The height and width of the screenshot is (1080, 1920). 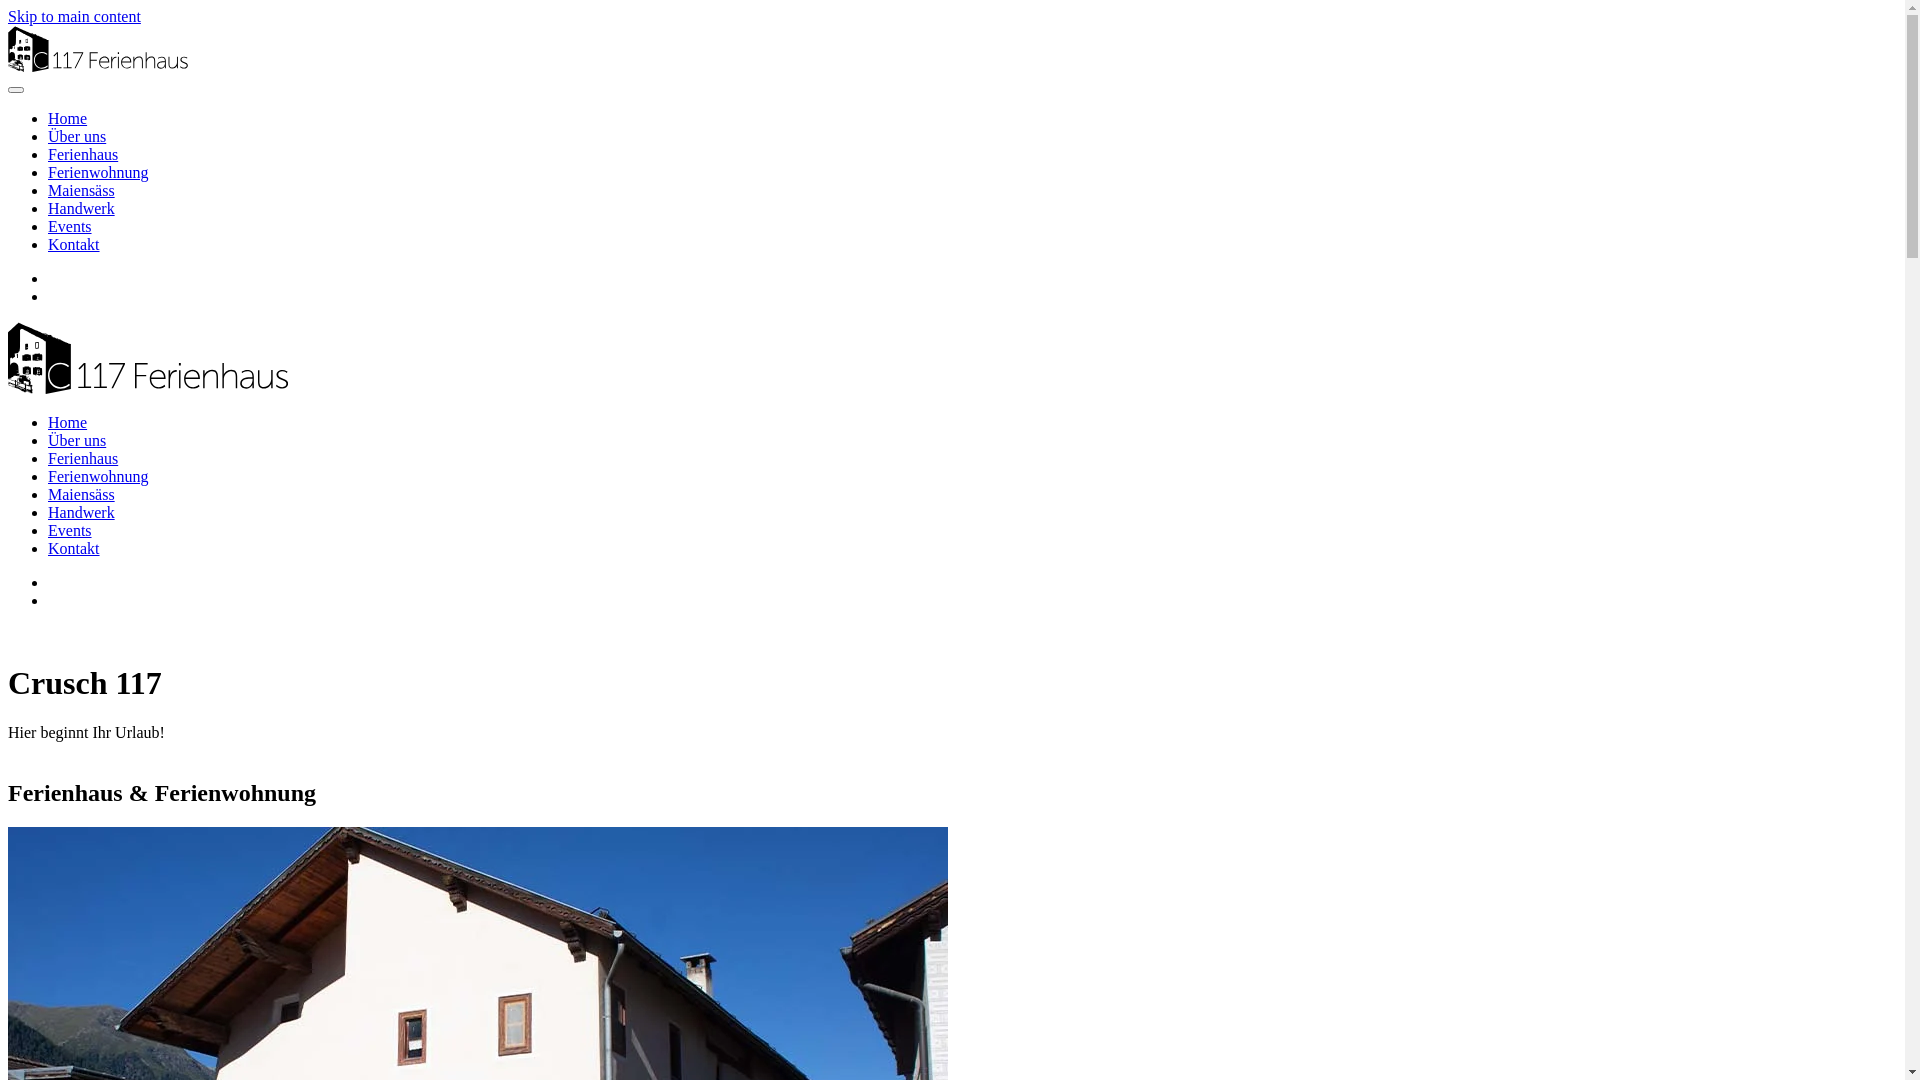 What do you see at coordinates (83, 458) in the screenshot?
I see `Ferienhaus` at bounding box center [83, 458].